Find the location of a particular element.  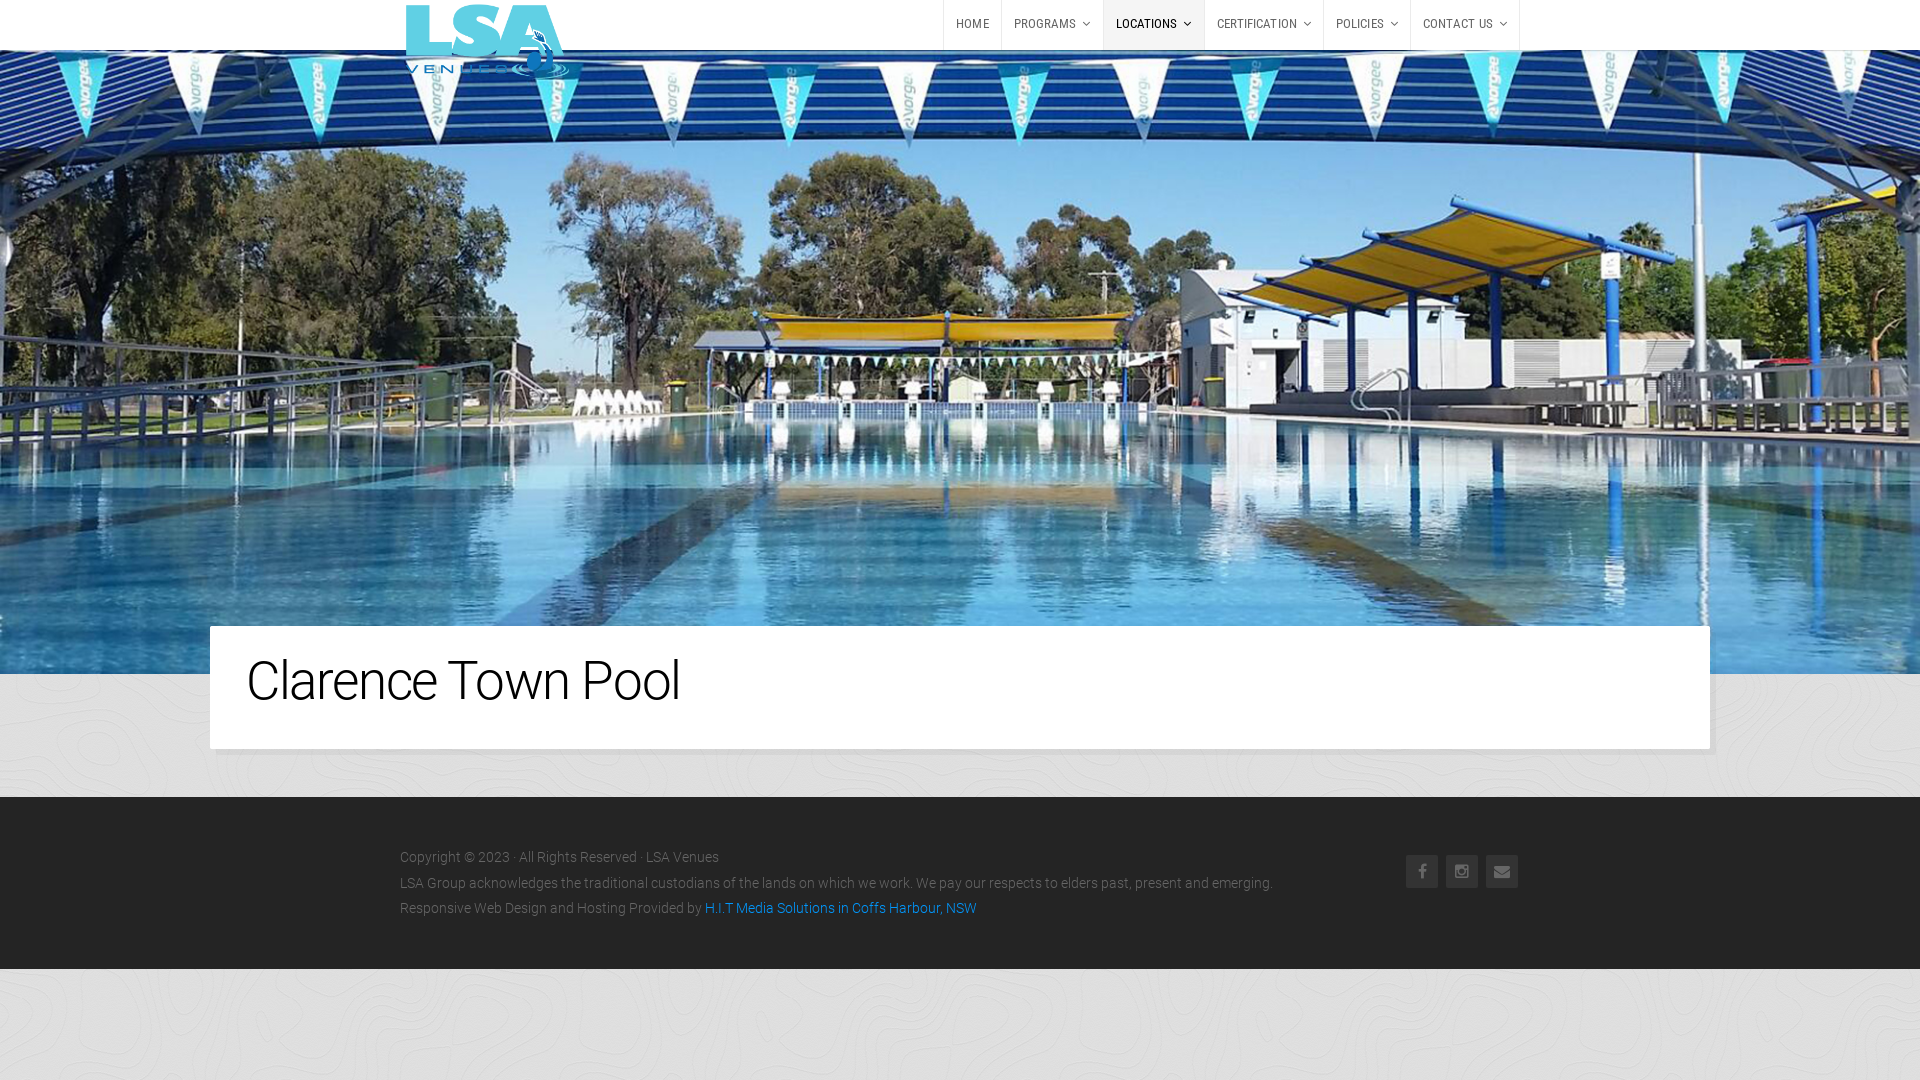

HOME is located at coordinates (972, 25).